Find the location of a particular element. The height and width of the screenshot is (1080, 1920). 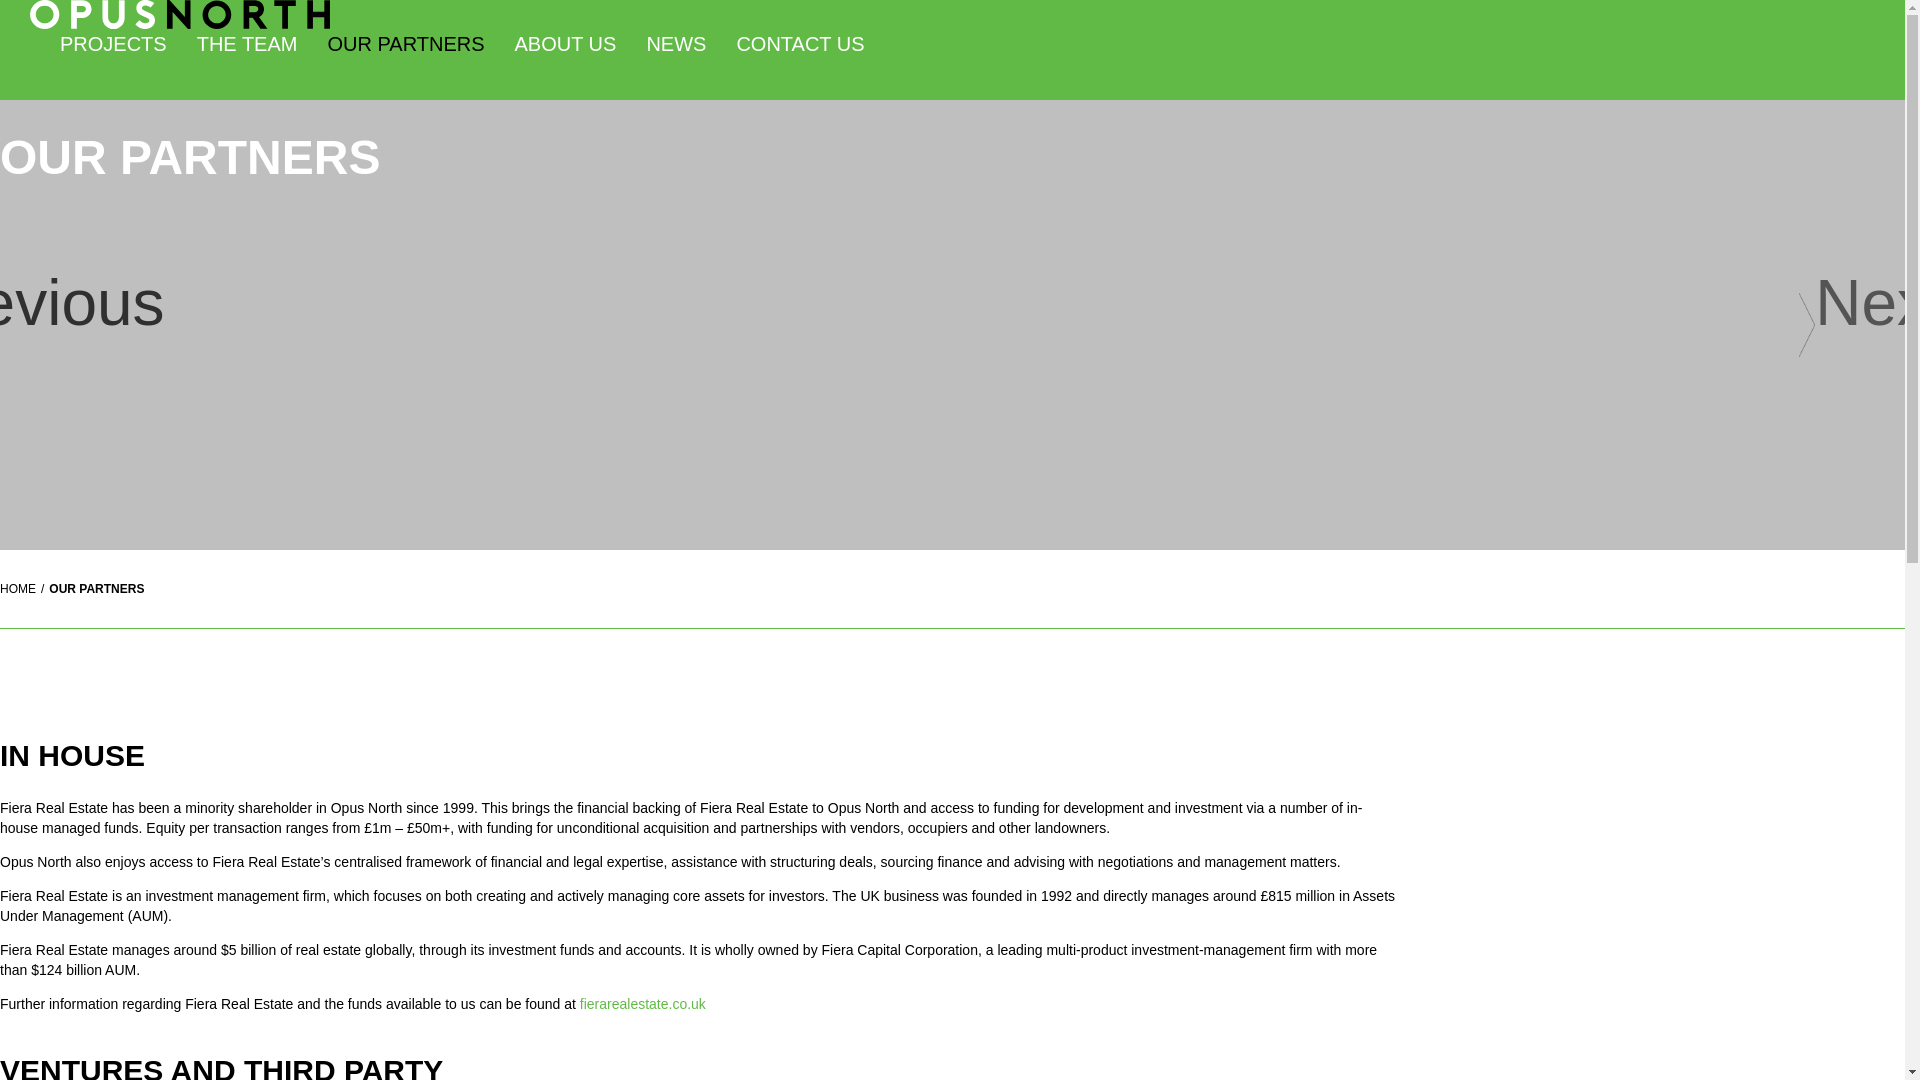

Next is located at coordinates (1872, 324).